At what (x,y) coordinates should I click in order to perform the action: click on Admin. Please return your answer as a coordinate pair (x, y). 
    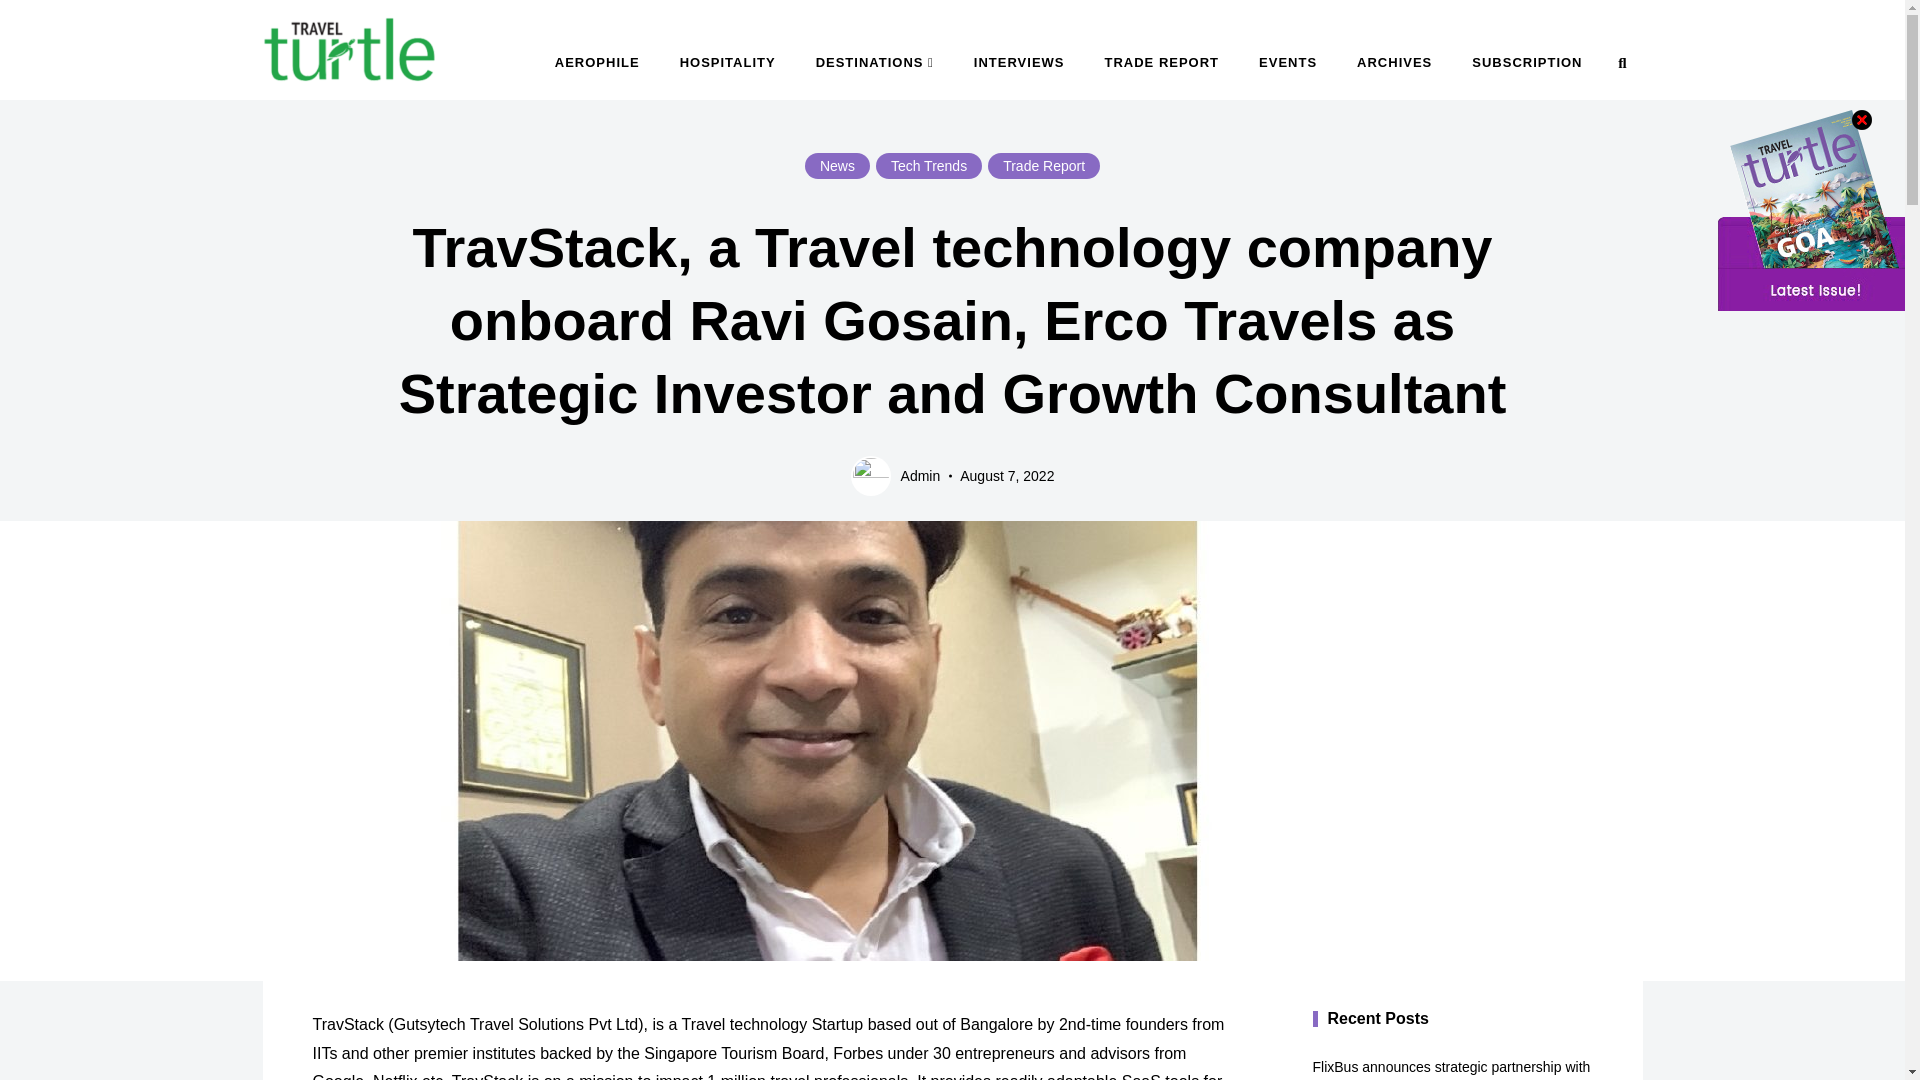
    Looking at the image, I should click on (895, 475).